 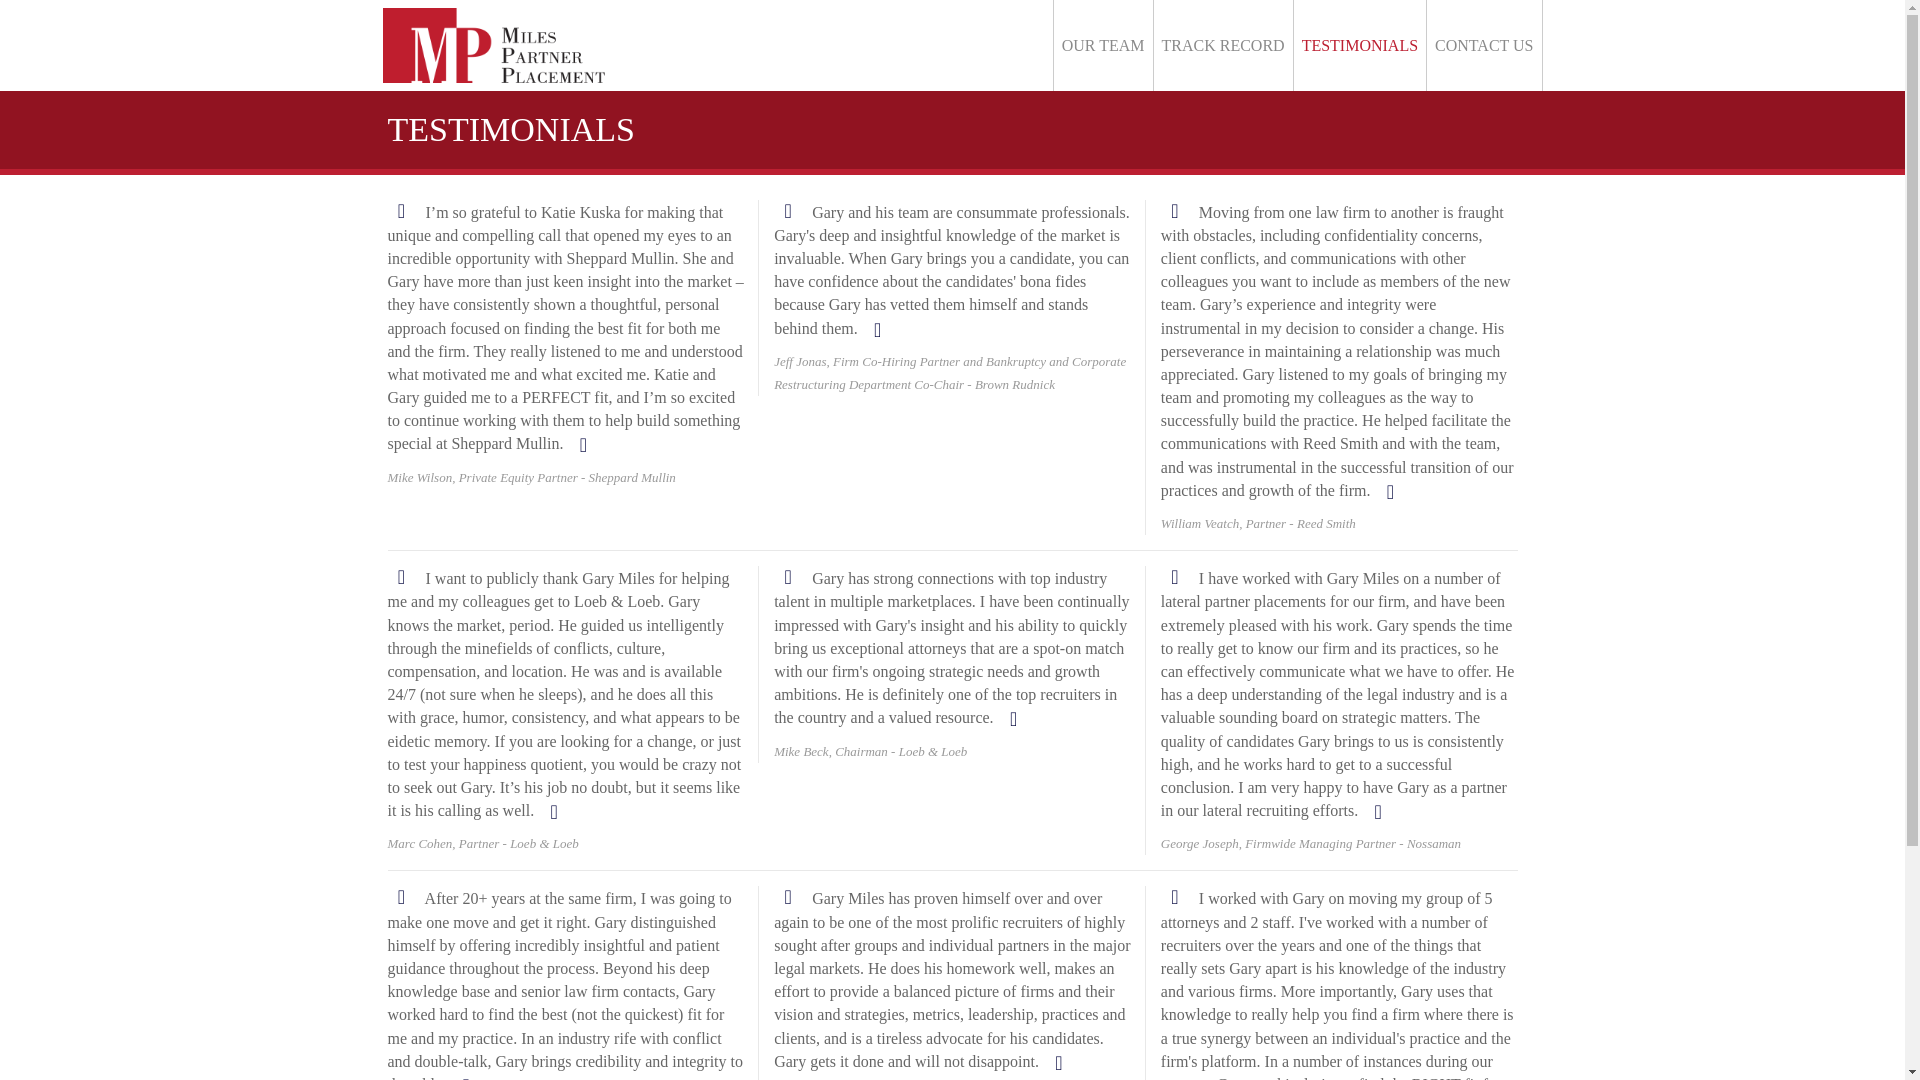 I want to click on Miles Partner Placement, so click(x=493, y=42).